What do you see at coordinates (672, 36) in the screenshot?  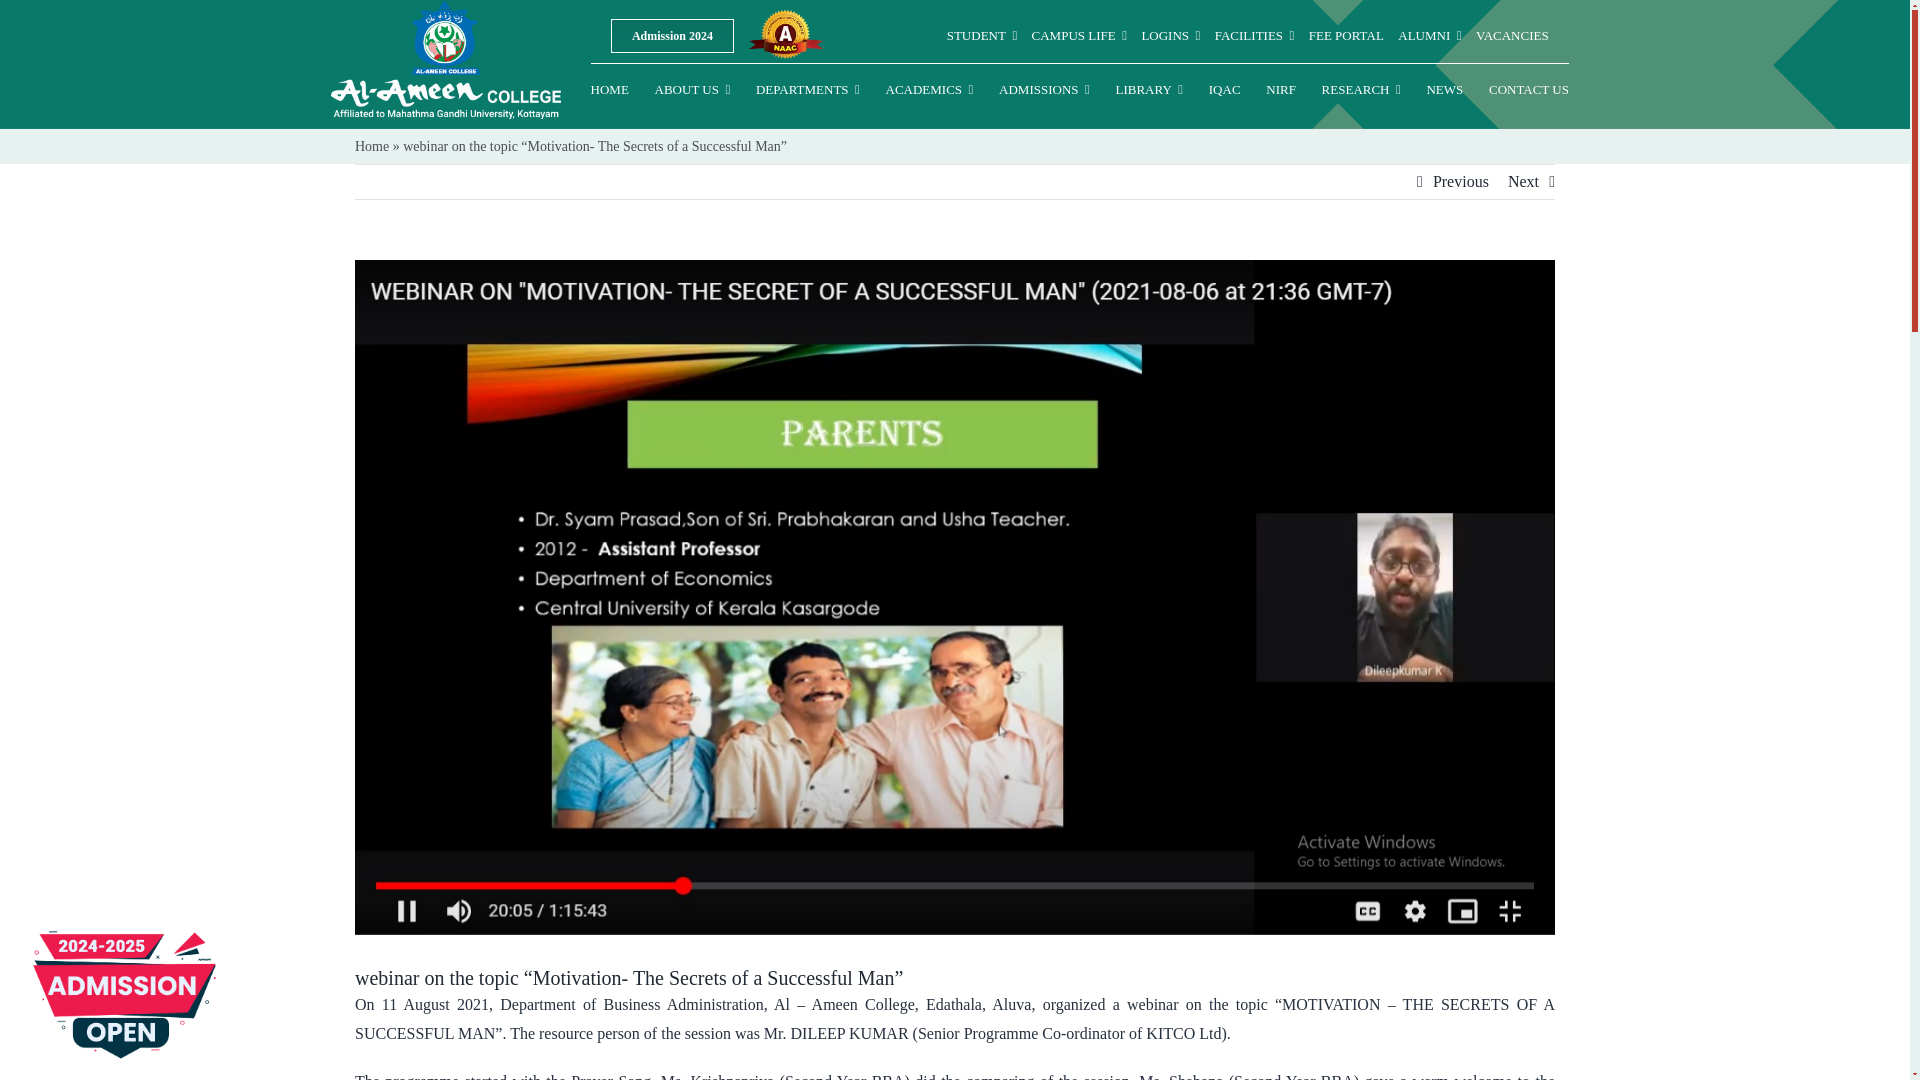 I see `Admission 2024` at bounding box center [672, 36].